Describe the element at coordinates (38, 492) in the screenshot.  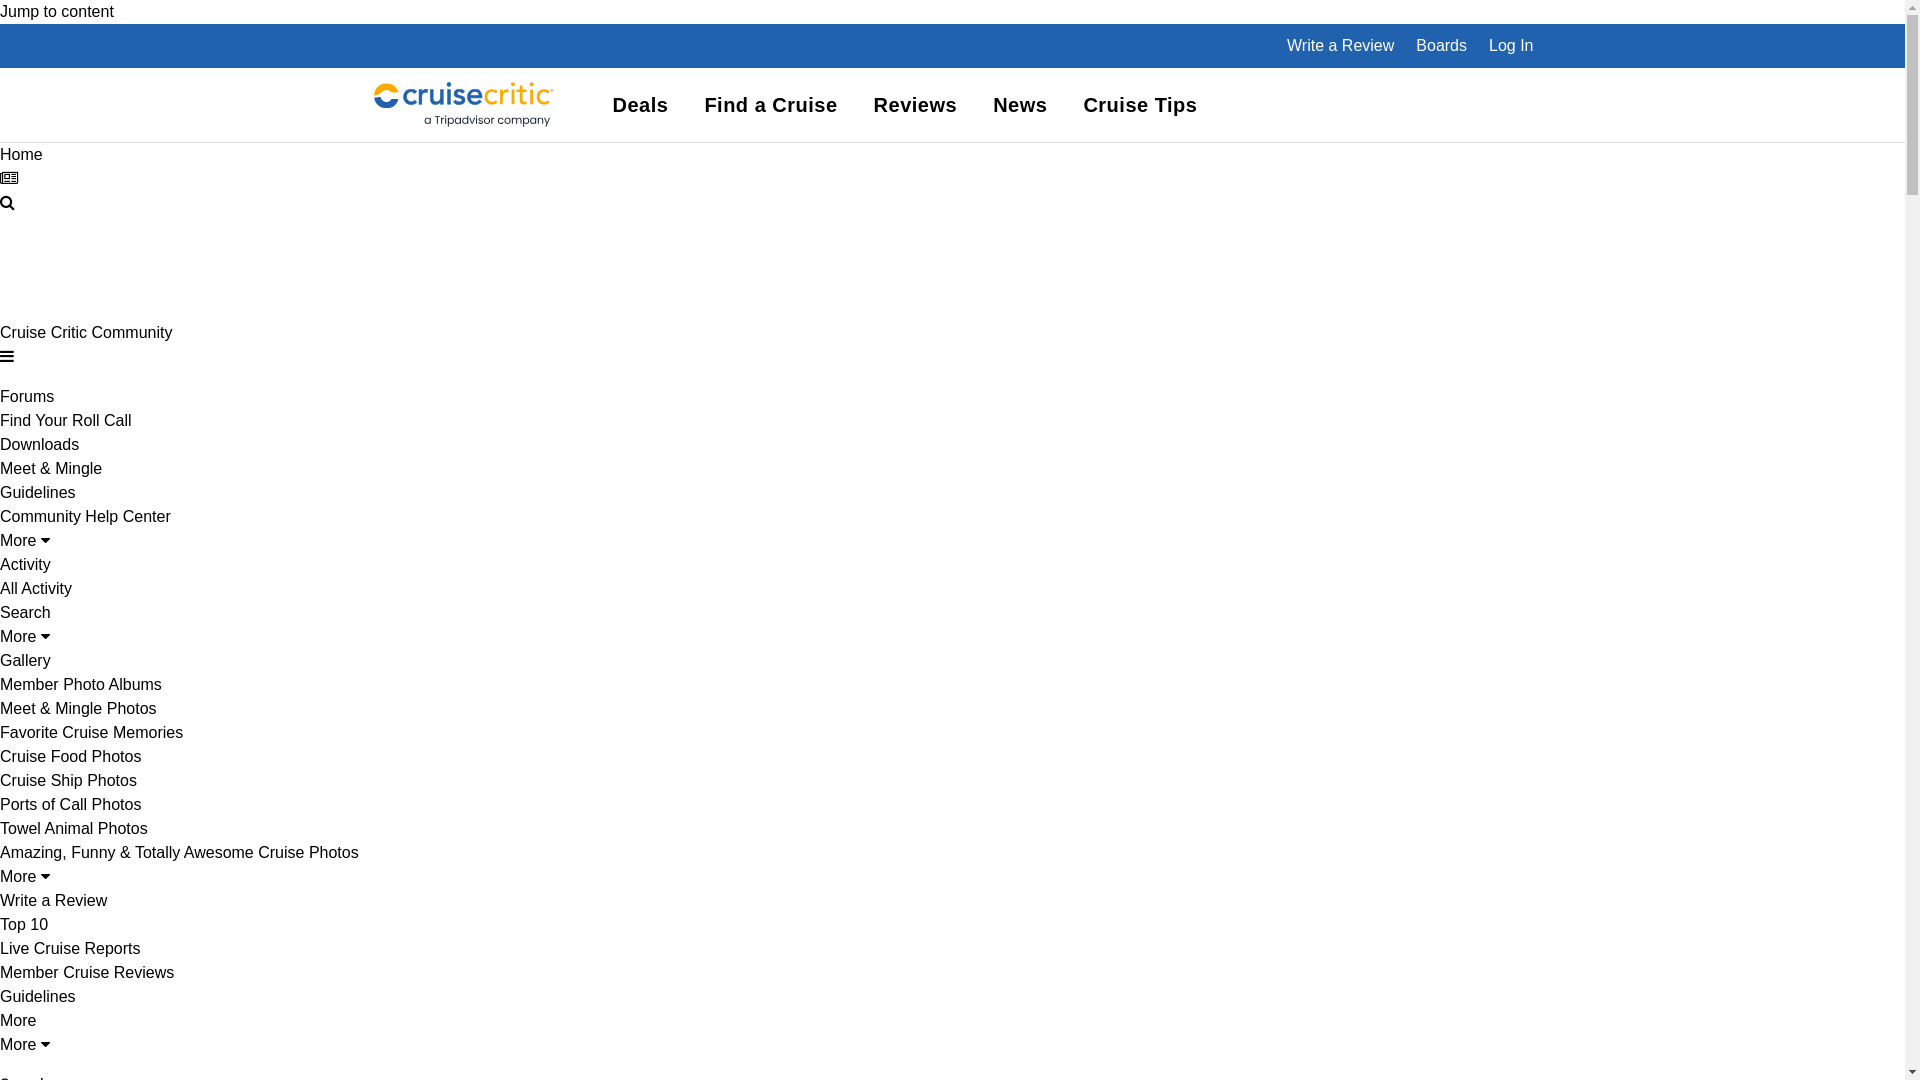
I see `Guidelines` at that location.